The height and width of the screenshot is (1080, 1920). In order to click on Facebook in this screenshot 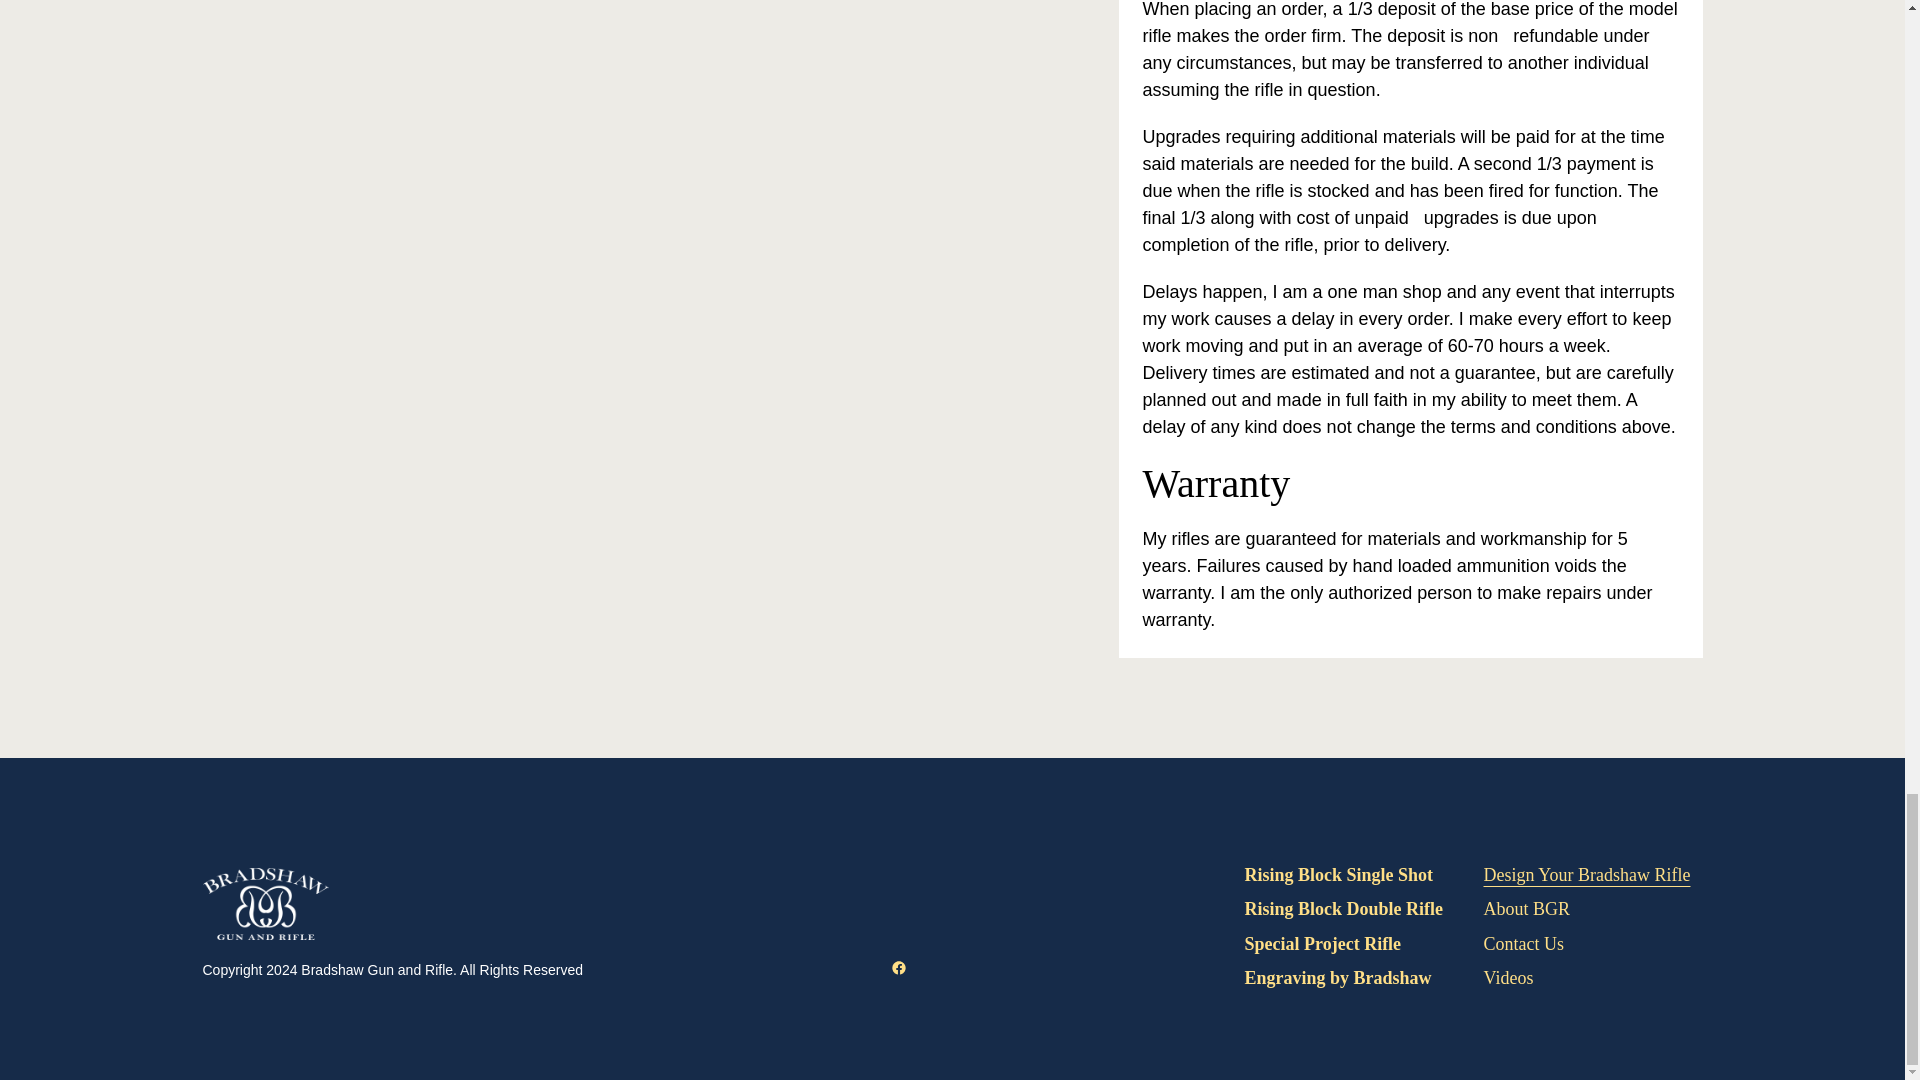, I will do `click(898, 968)`.